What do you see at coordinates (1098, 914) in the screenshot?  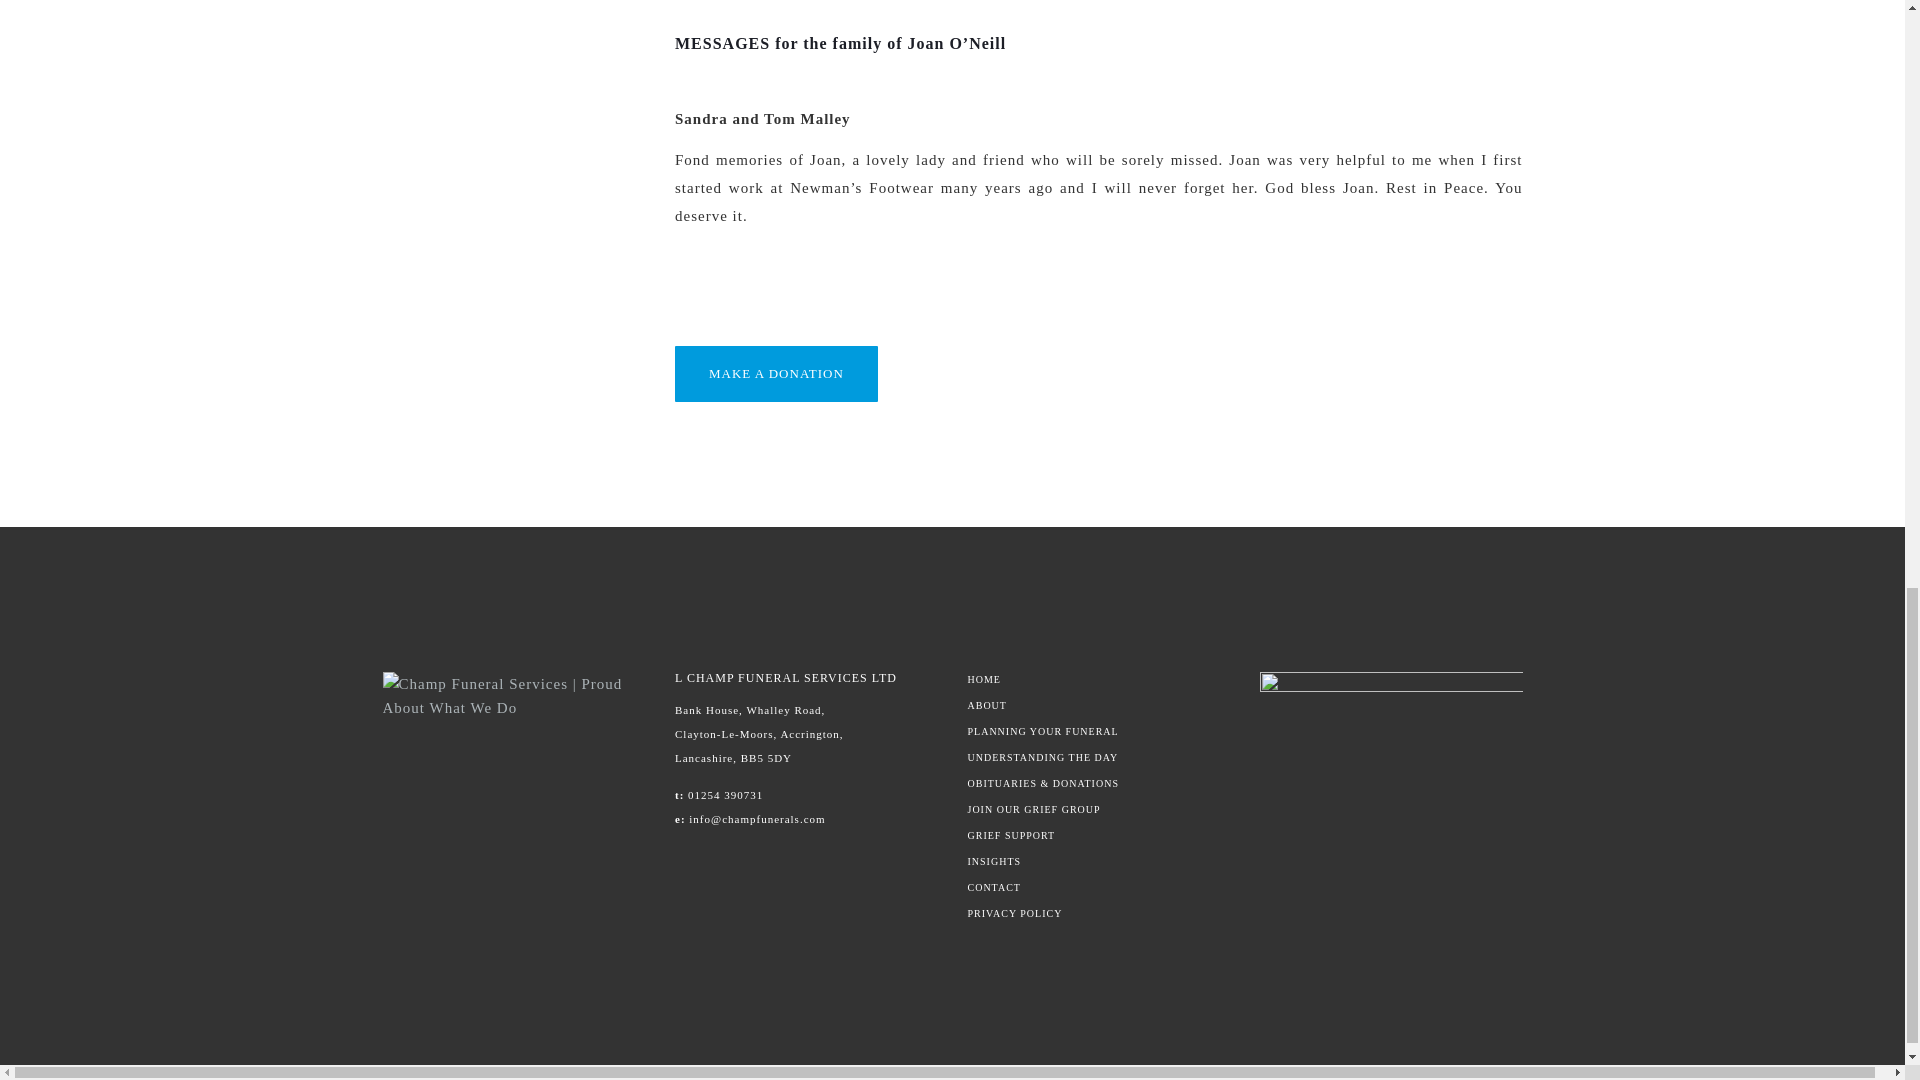 I see `PRIVACY POLICY` at bounding box center [1098, 914].